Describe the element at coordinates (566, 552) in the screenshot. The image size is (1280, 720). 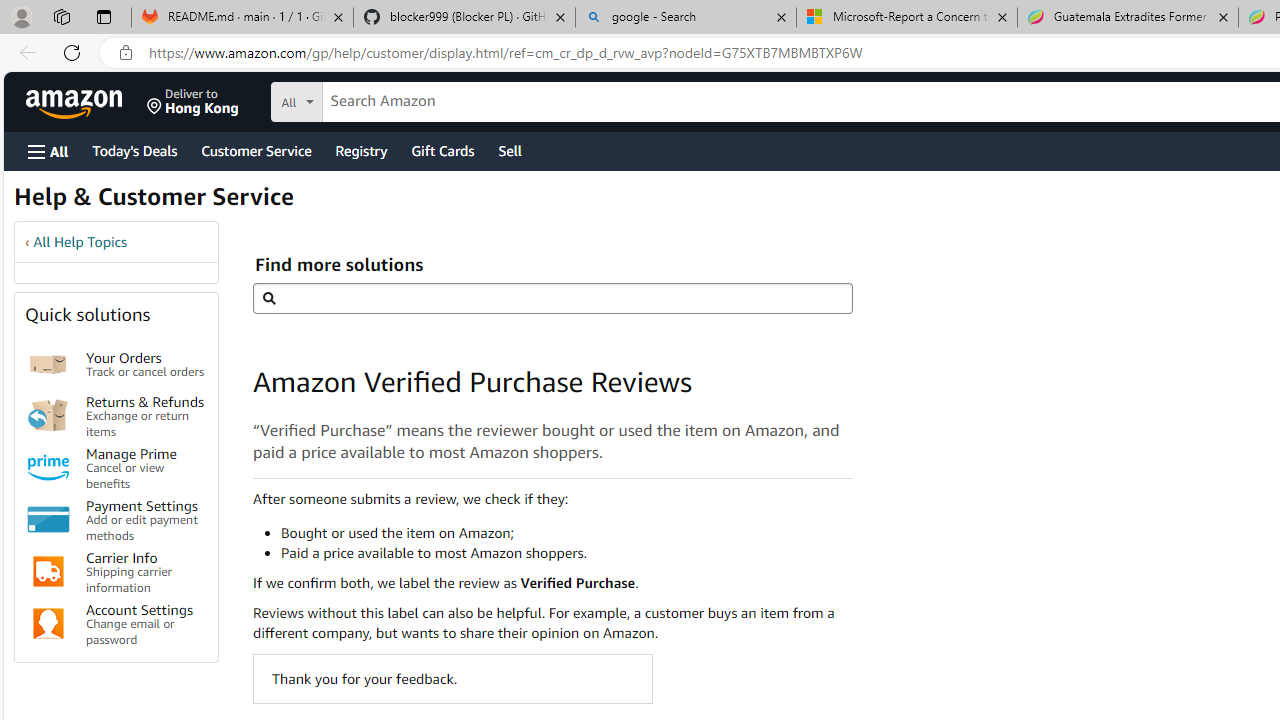
I see `Paid a price available to most Amazon shoppers.` at that location.